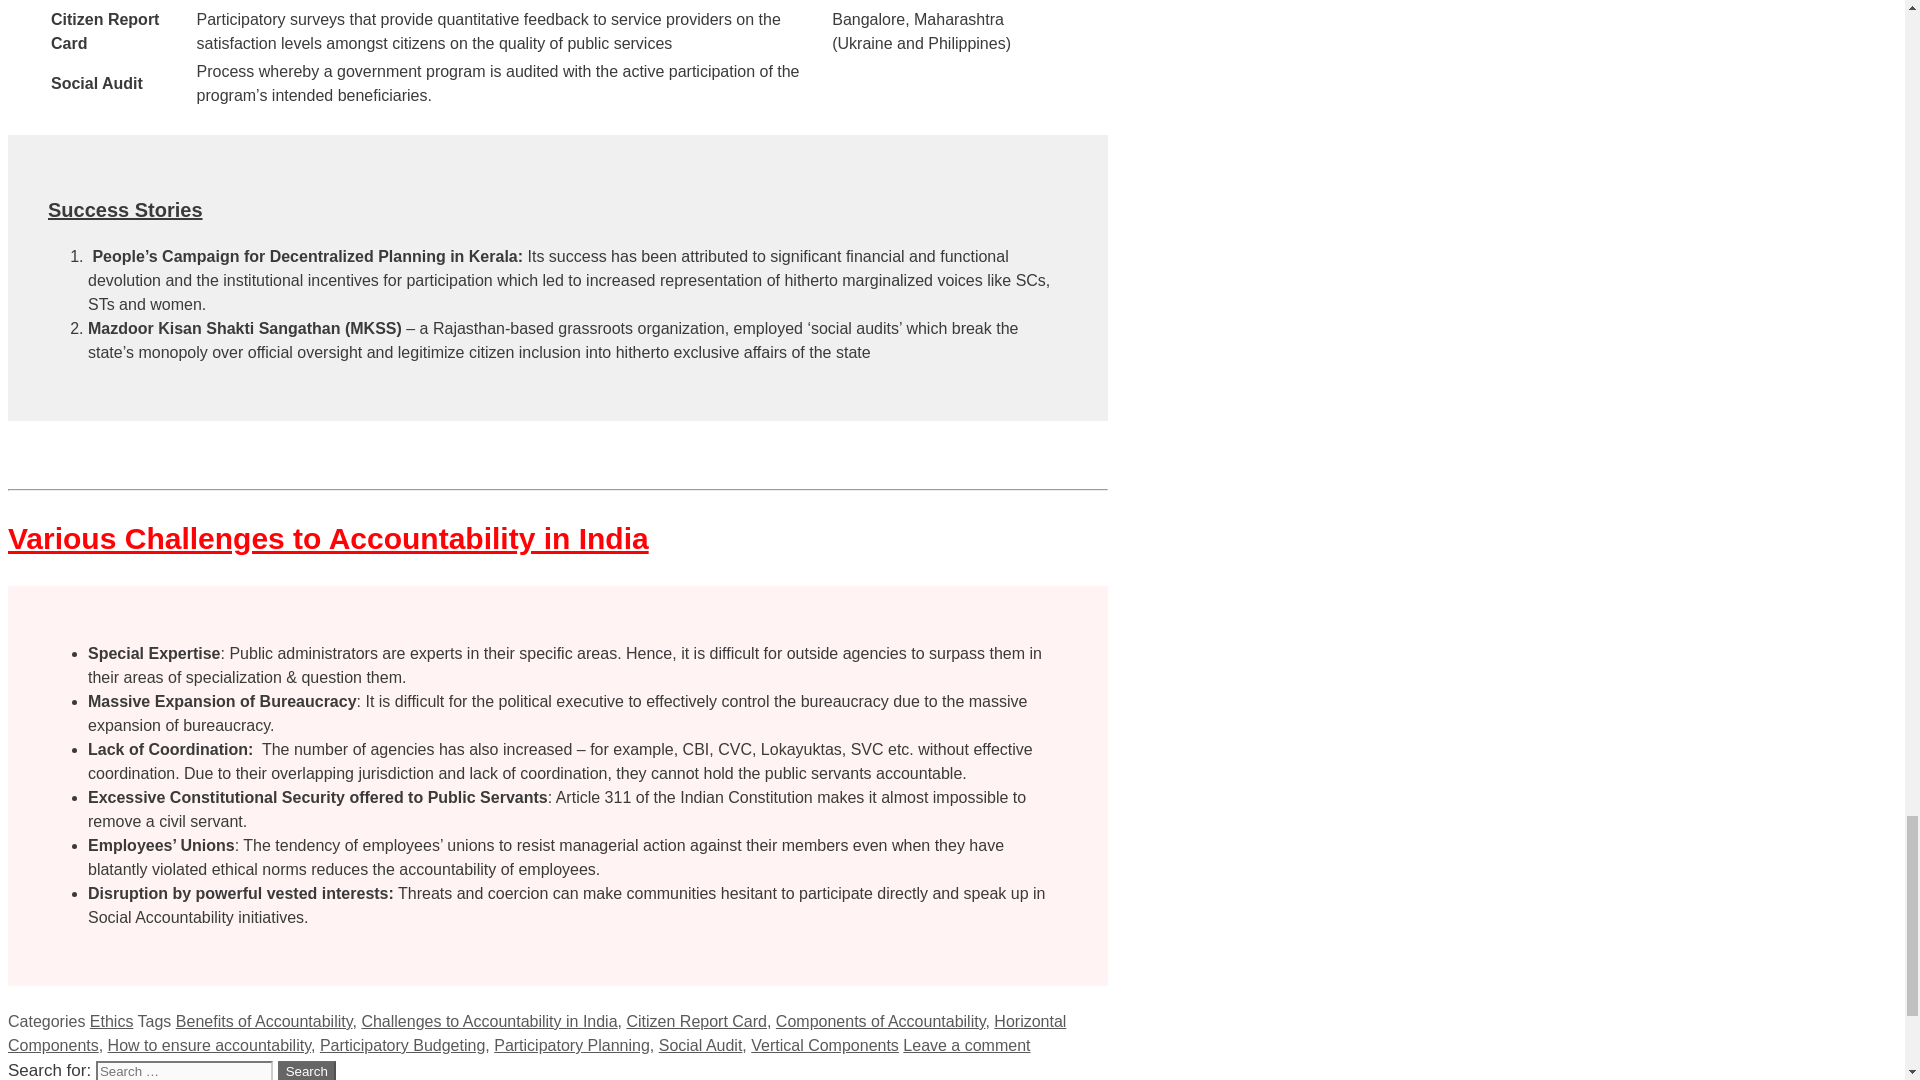 Image resolution: width=1920 pixels, height=1080 pixels. I want to click on Social Audit, so click(700, 1045).